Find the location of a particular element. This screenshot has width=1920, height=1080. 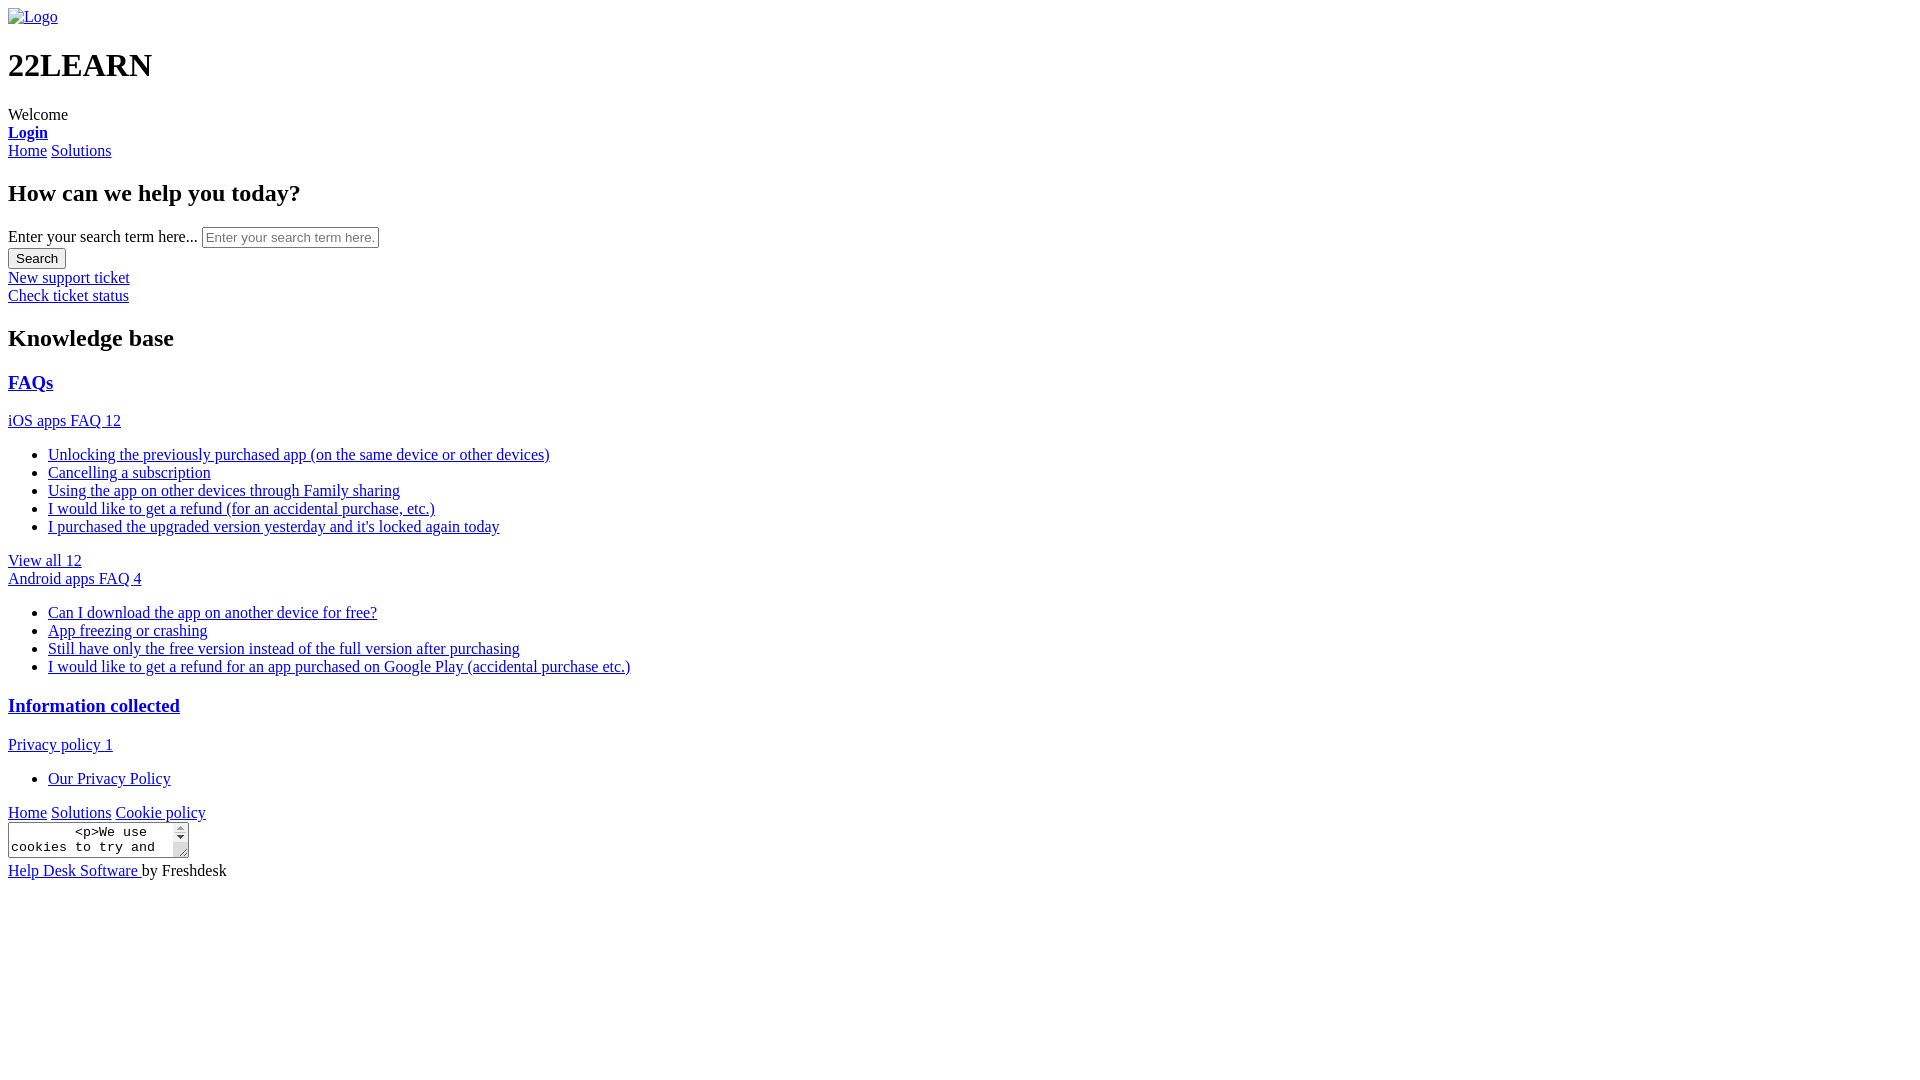

Login is located at coordinates (28, 132).